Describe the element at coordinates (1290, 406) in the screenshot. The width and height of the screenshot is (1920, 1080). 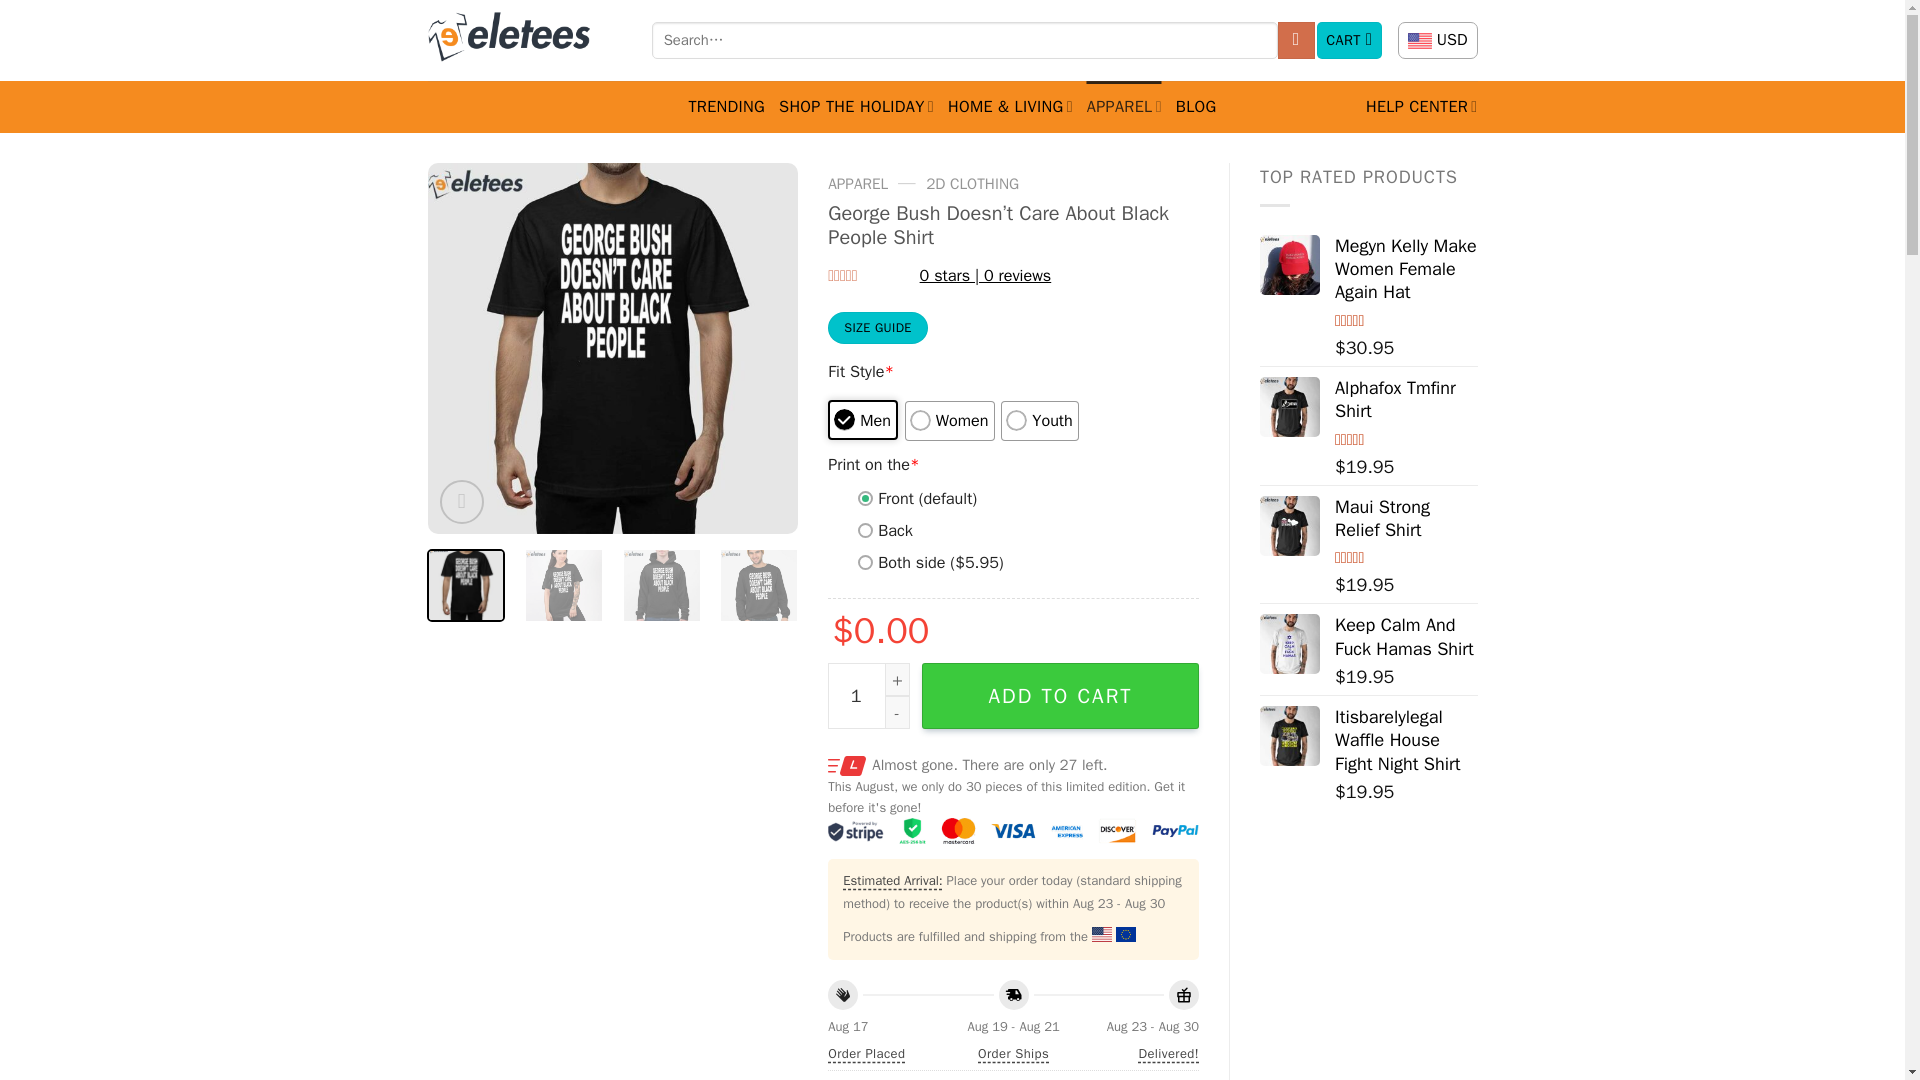
I see `Alphafox Tmfinr Shirt` at that location.